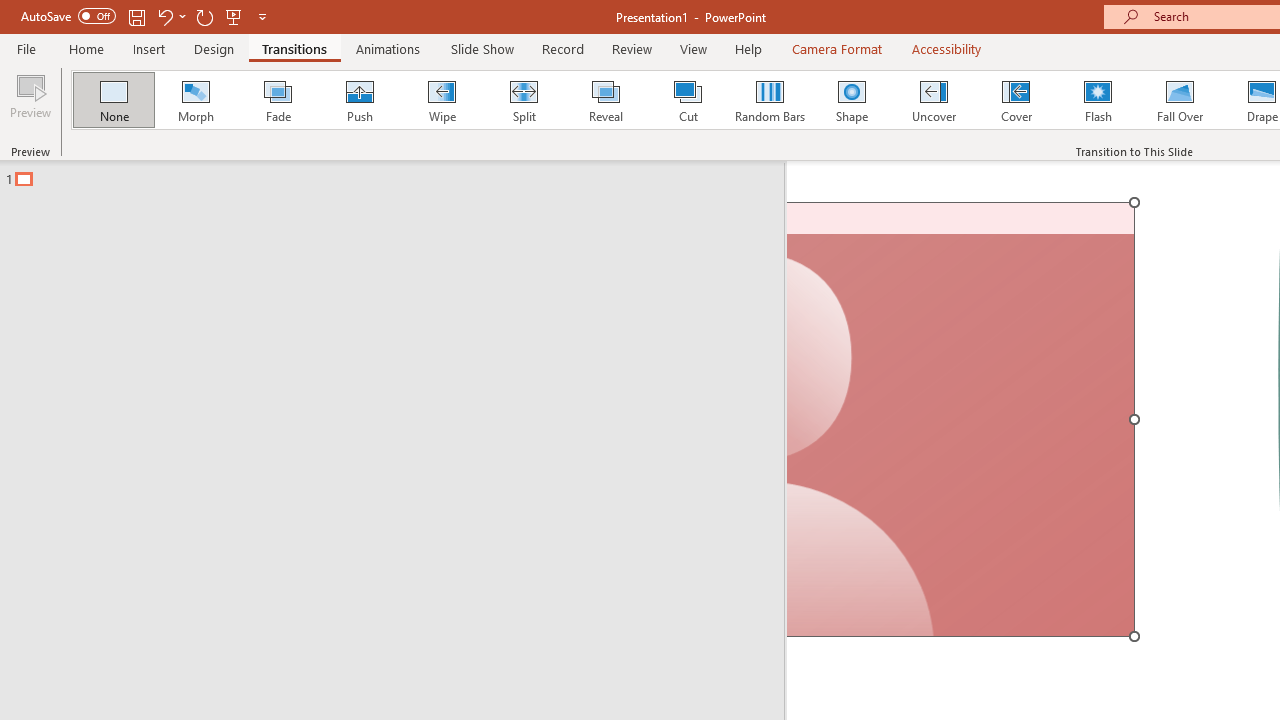 The image size is (1280, 720). Describe the element at coordinates (523, 100) in the screenshot. I see `Split` at that location.